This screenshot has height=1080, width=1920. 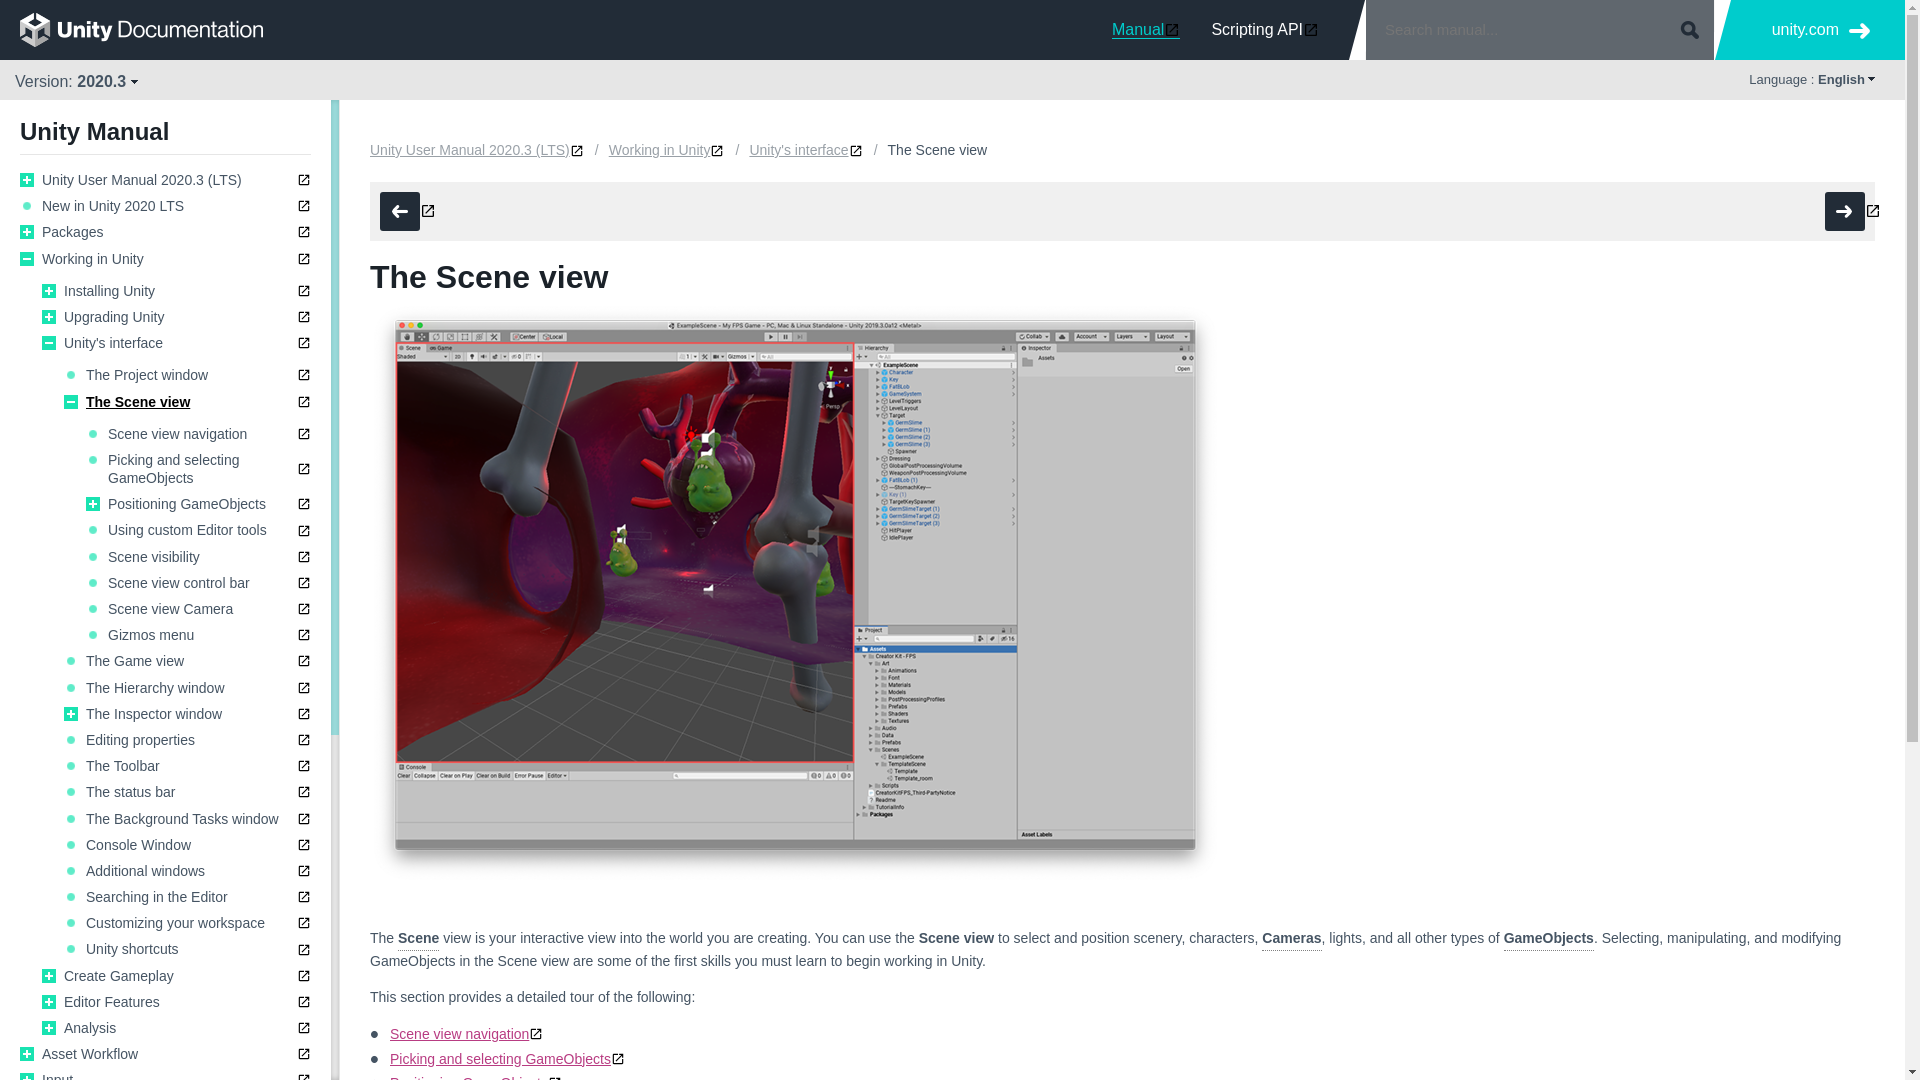 I want to click on unity.com, so click(x=1821, y=30).